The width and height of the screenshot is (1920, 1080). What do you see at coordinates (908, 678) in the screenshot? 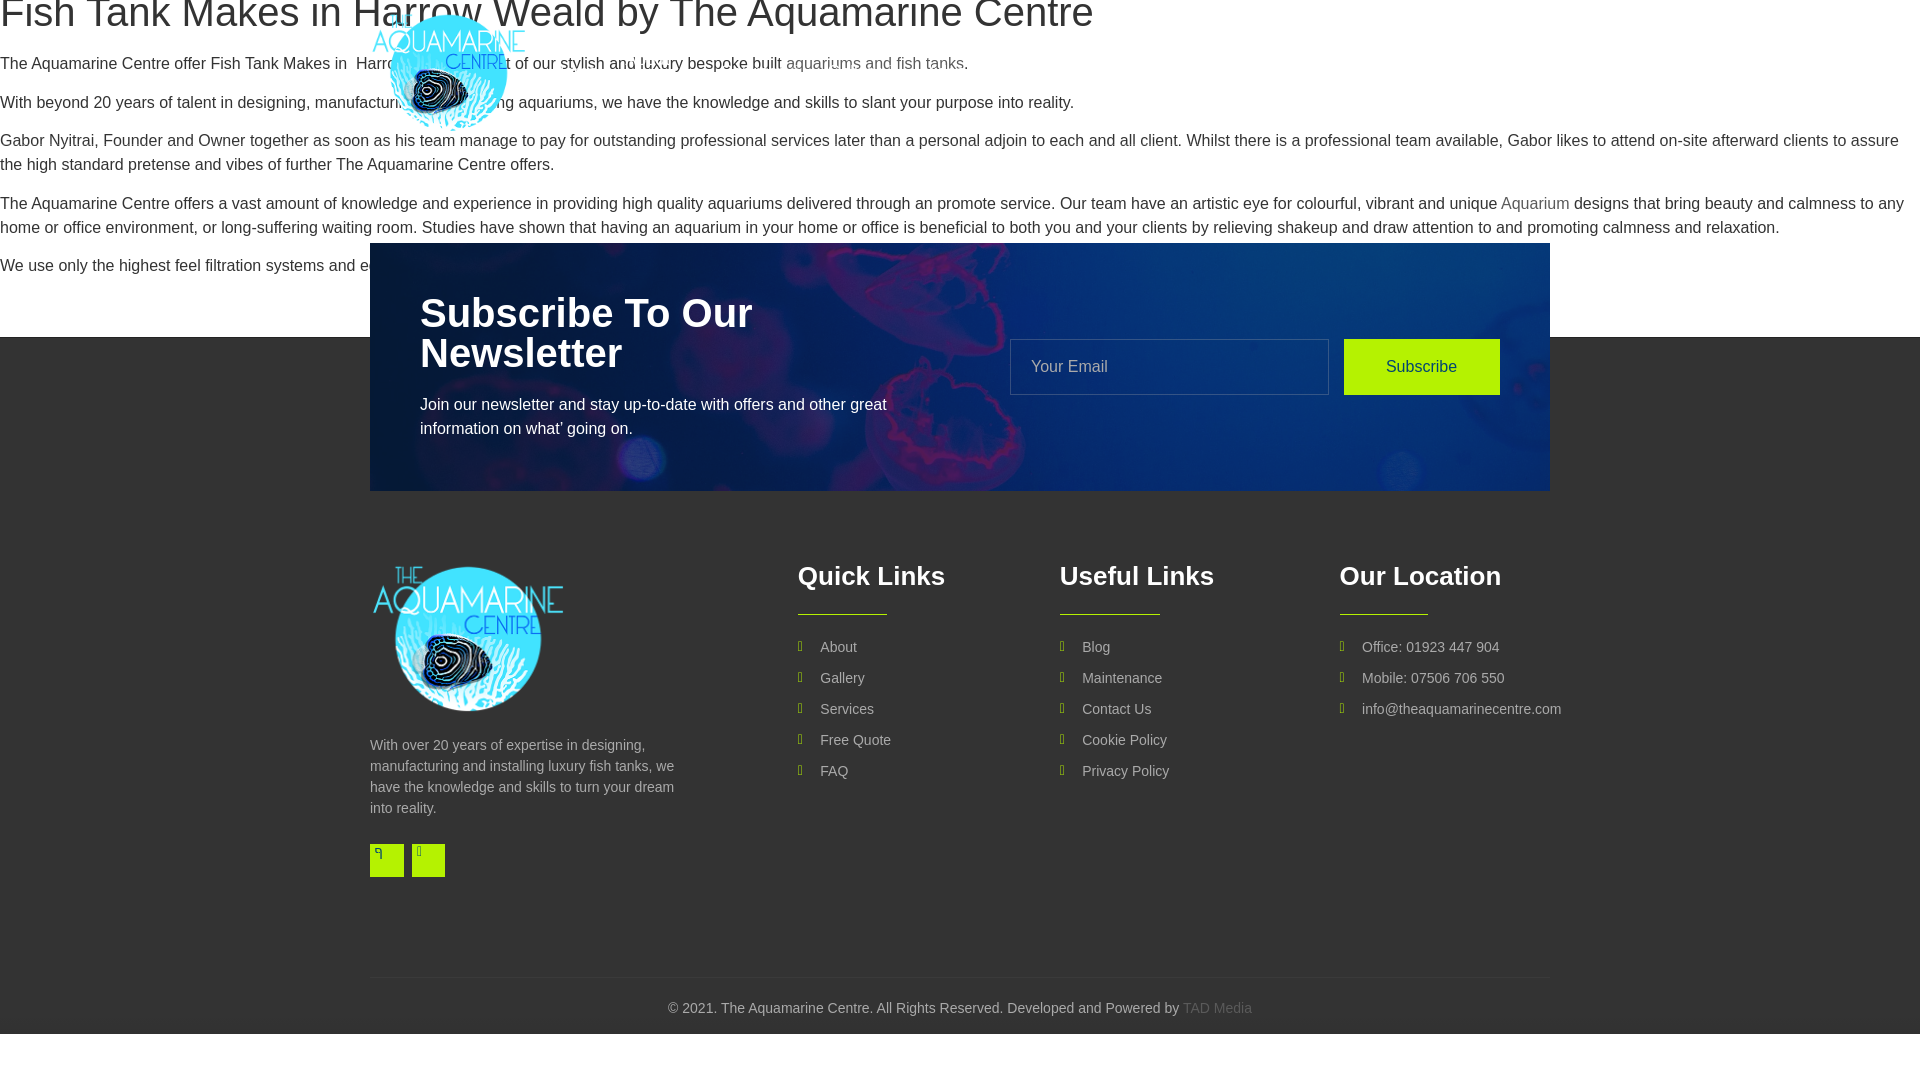
I see `Gallery` at bounding box center [908, 678].